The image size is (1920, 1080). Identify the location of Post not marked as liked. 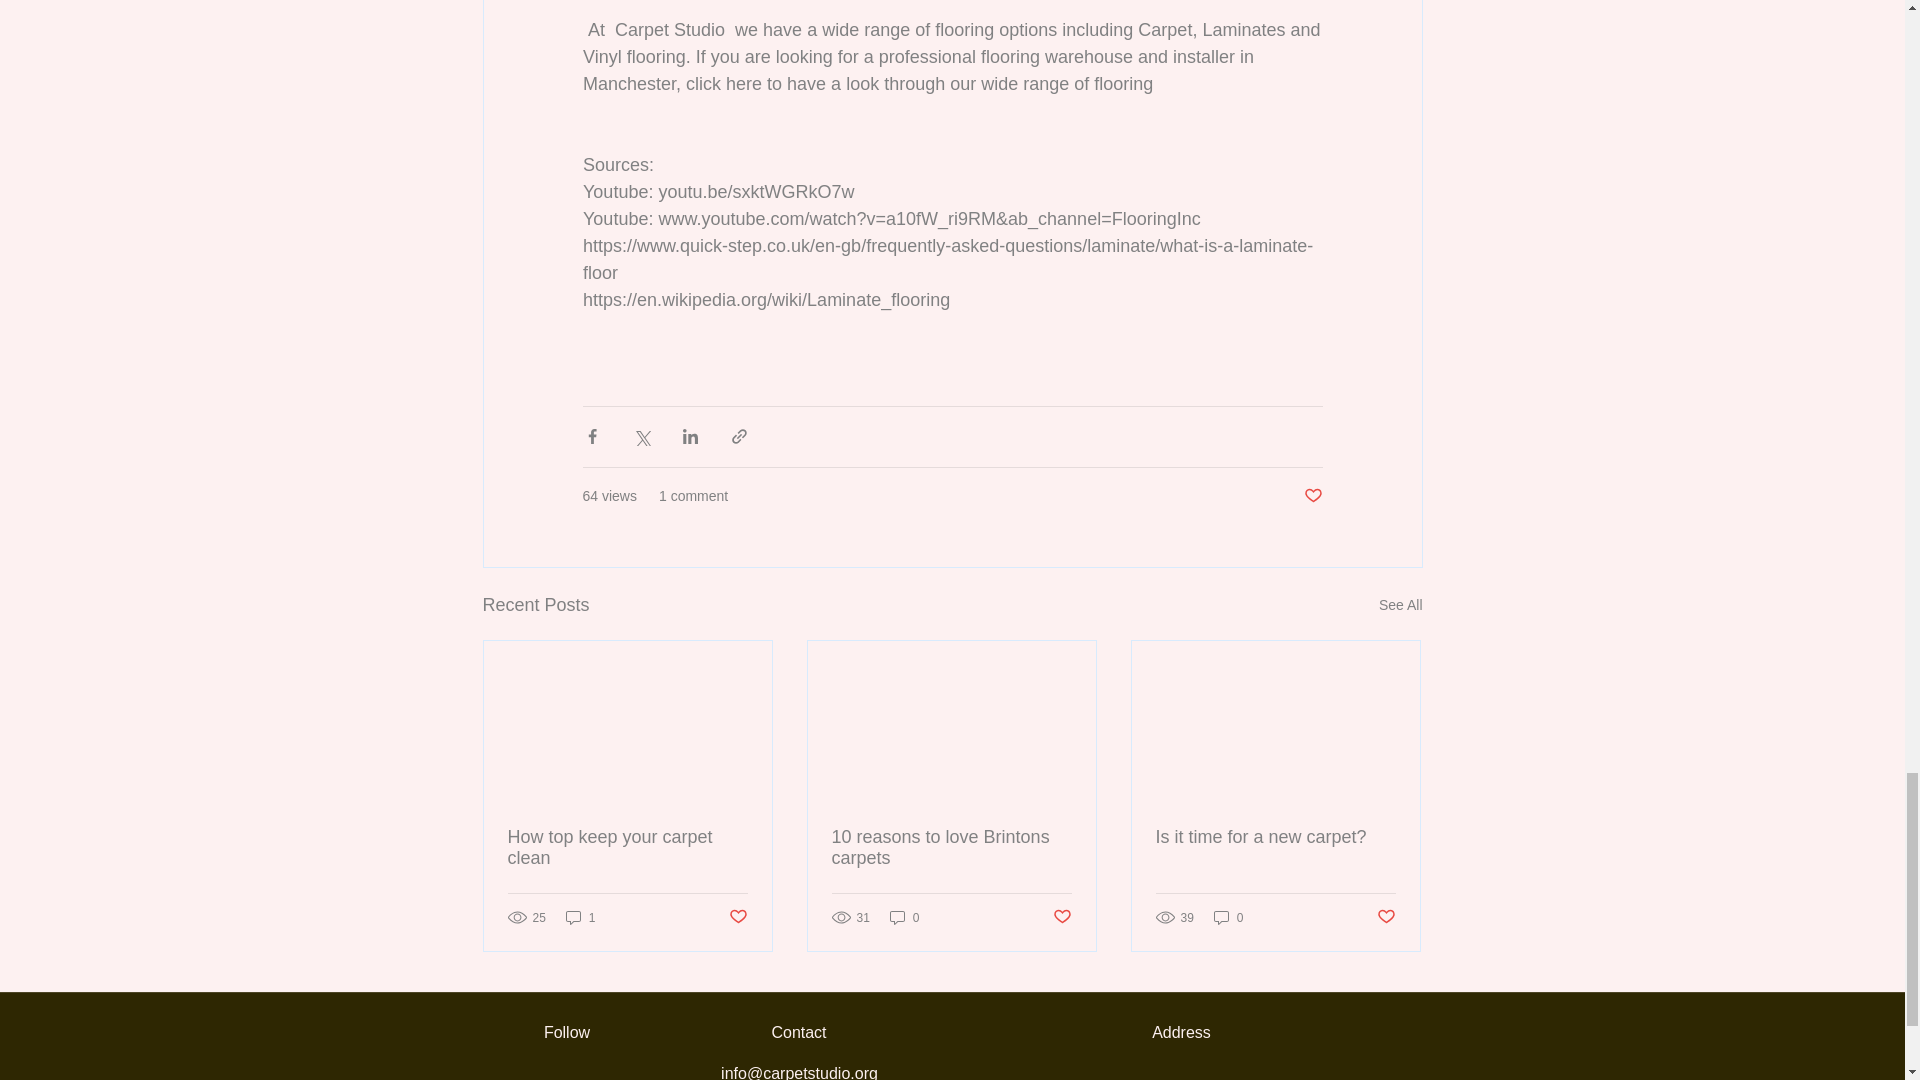
(736, 917).